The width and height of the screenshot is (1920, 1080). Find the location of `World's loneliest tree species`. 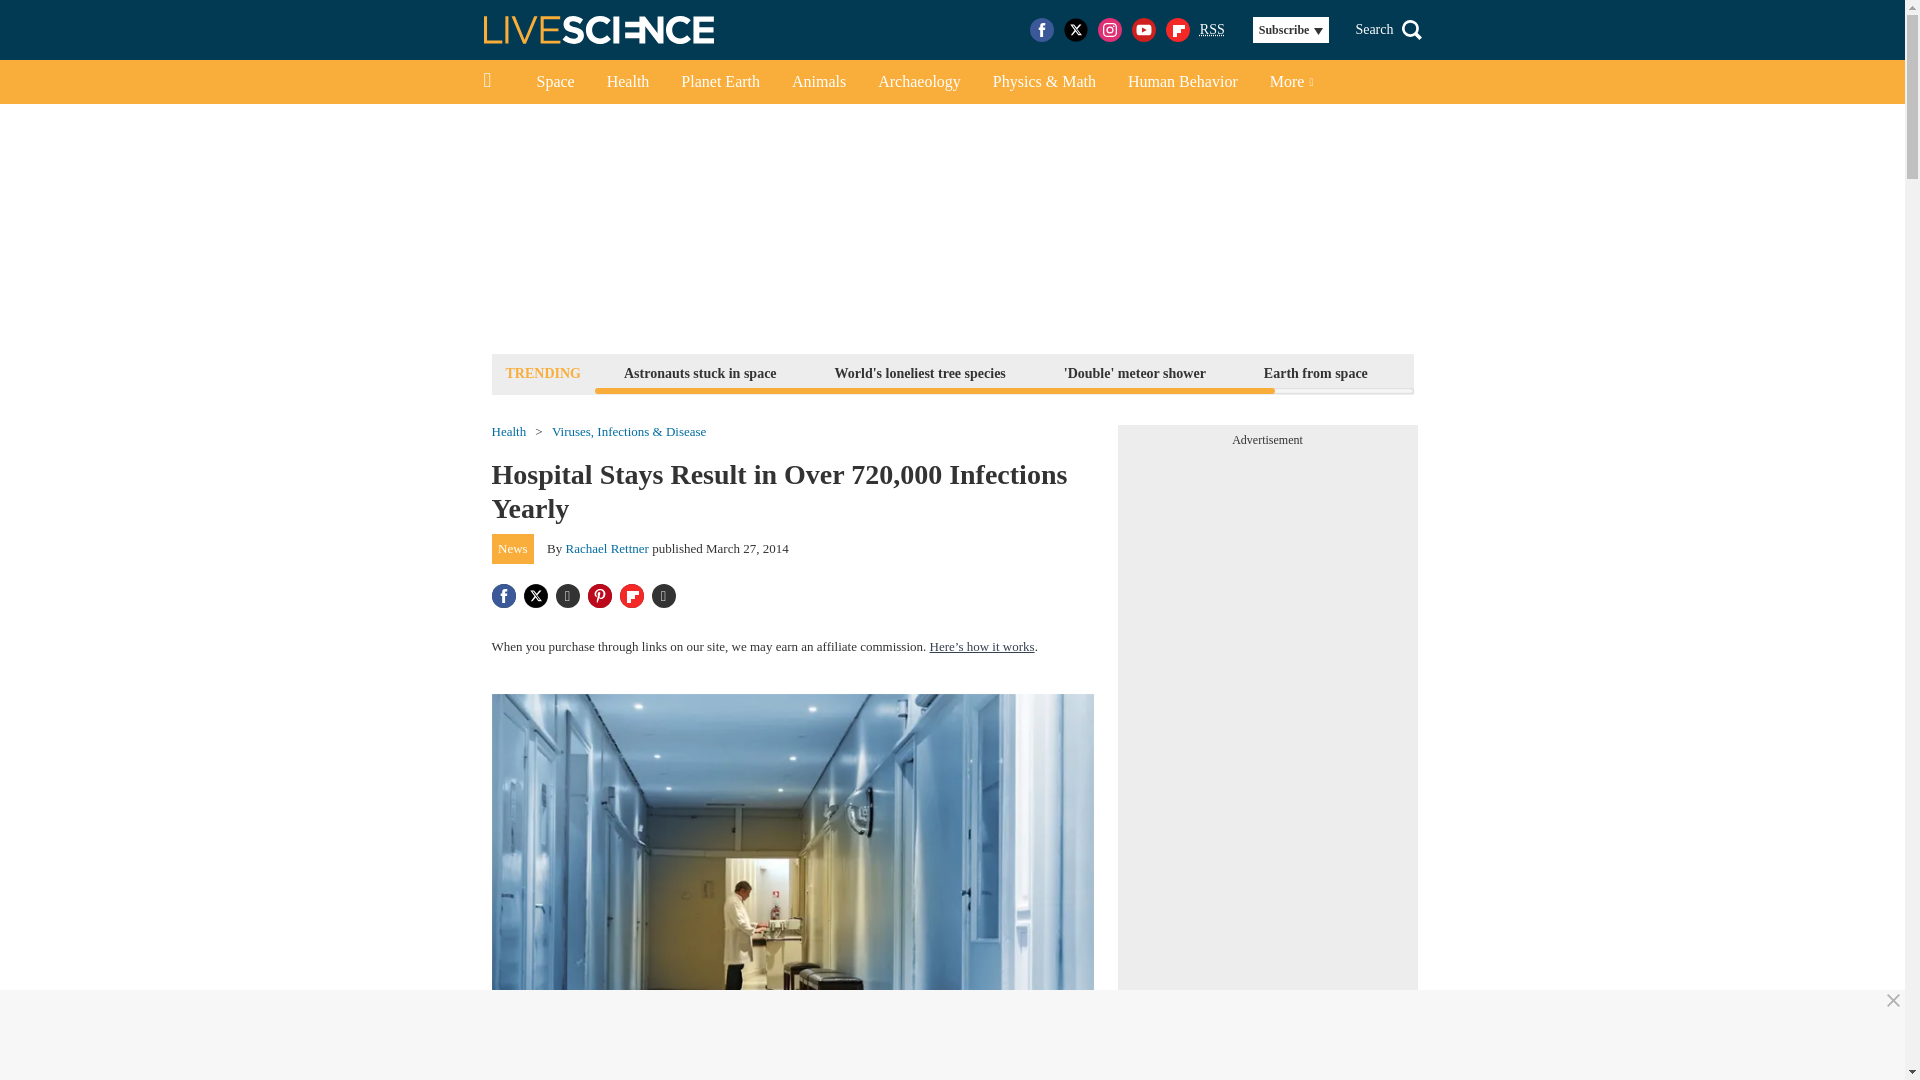

World's loneliest tree species is located at coordinates (920, 372).